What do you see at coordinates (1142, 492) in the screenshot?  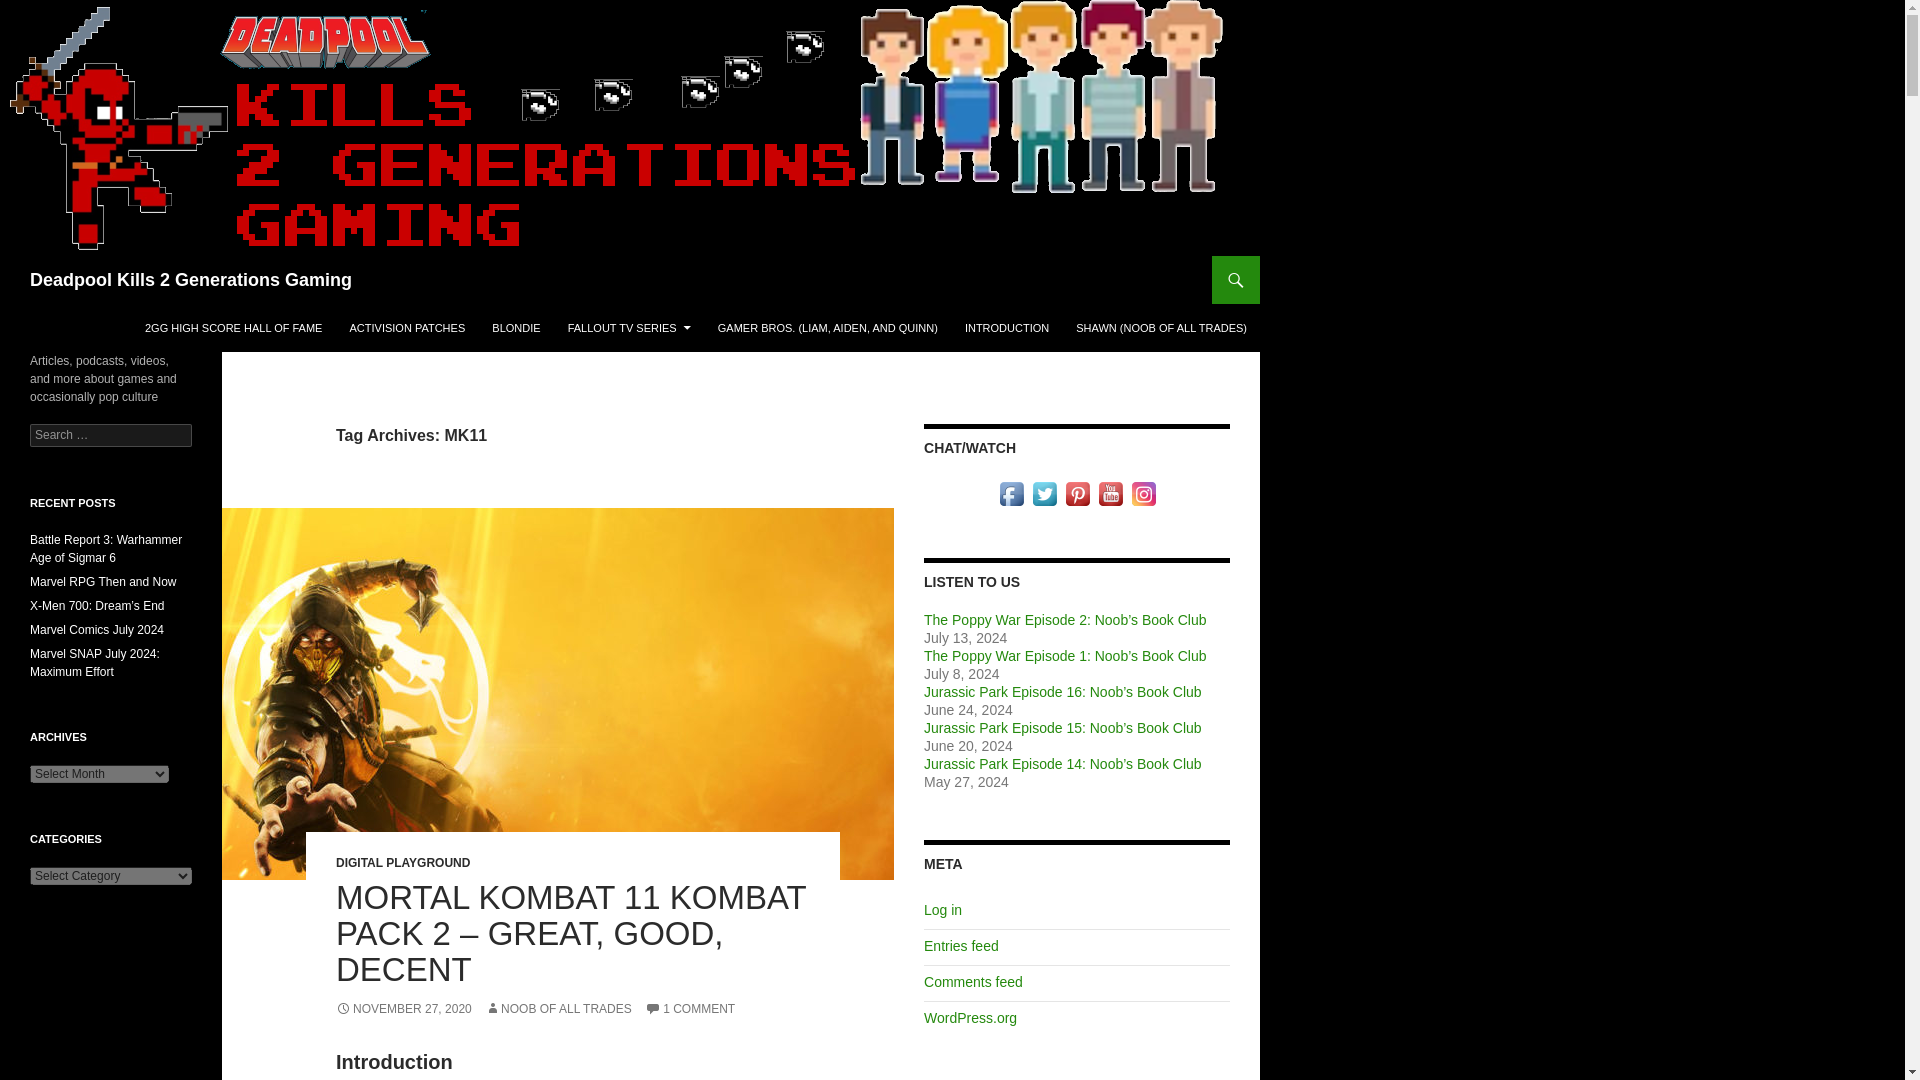 I see `Visit Us On Instagram` at bounding box center [1142, 492].